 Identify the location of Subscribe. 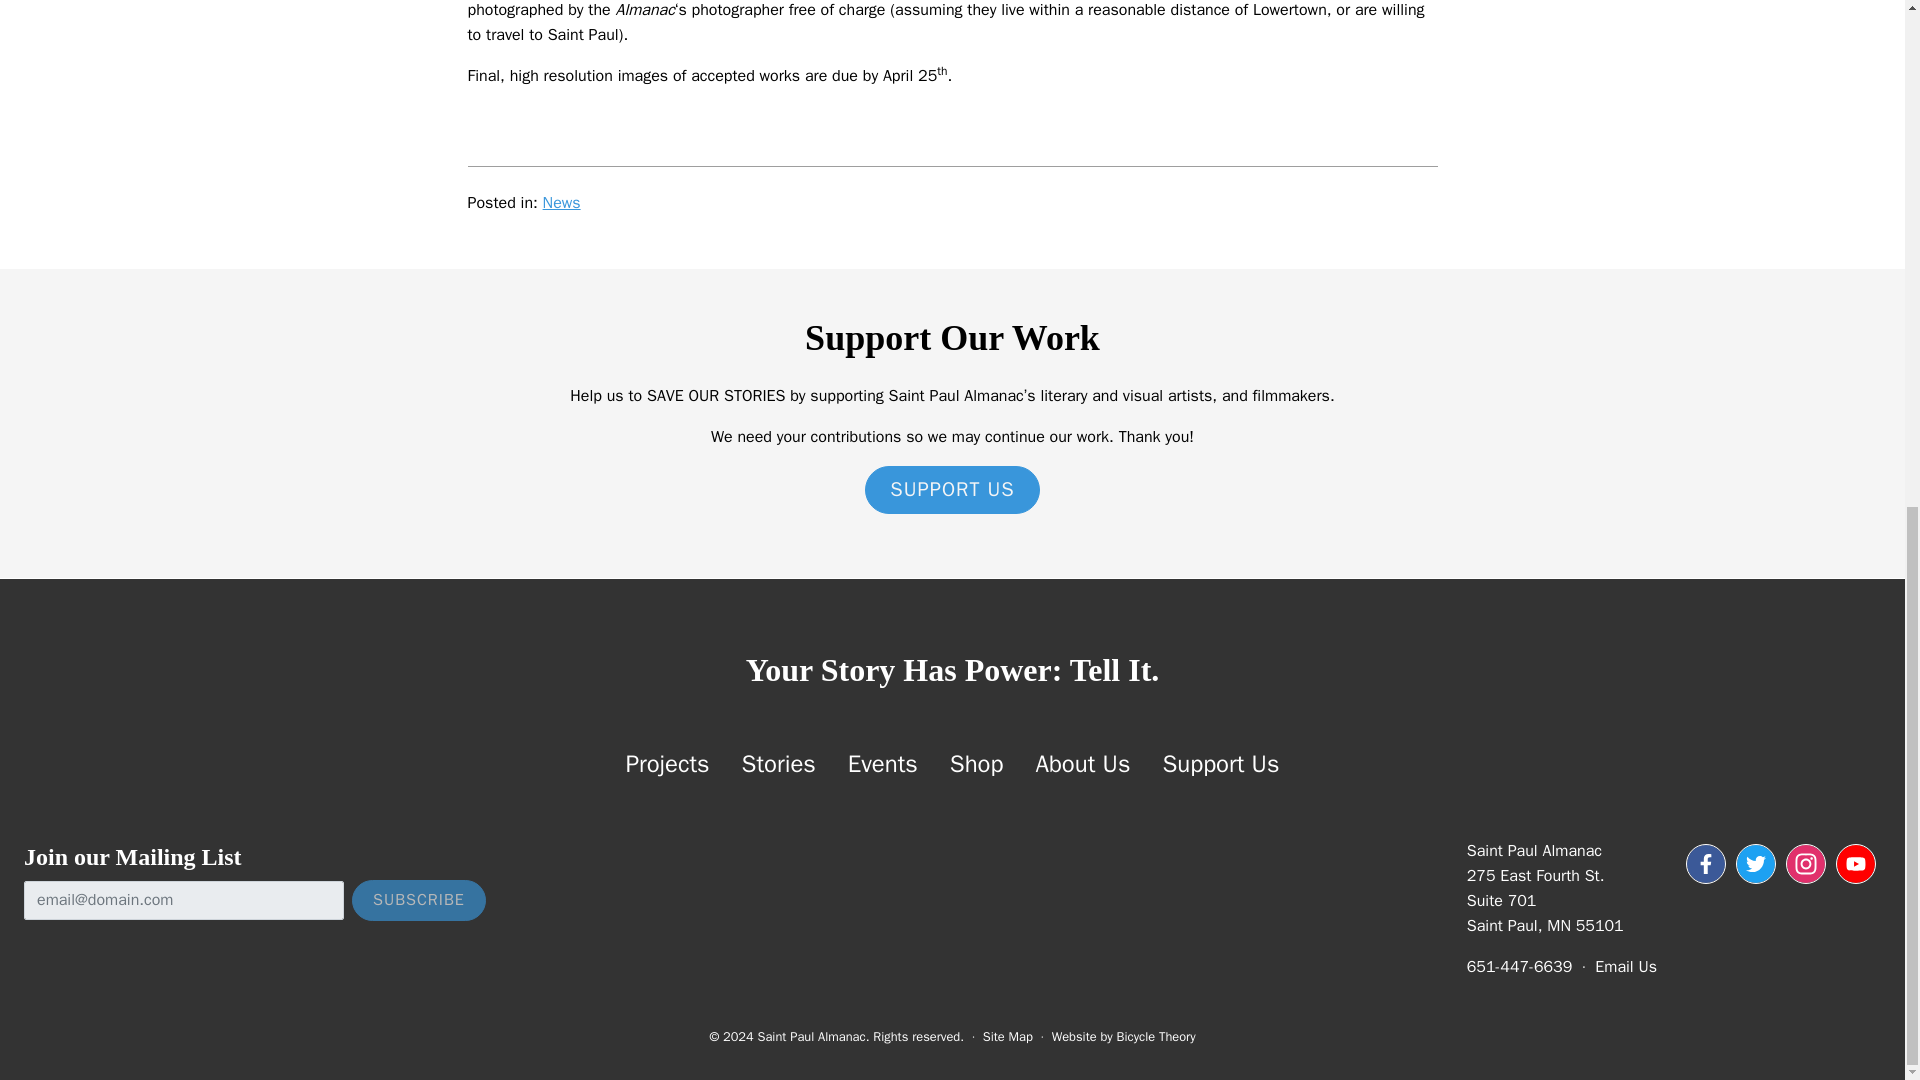
(418, 900).